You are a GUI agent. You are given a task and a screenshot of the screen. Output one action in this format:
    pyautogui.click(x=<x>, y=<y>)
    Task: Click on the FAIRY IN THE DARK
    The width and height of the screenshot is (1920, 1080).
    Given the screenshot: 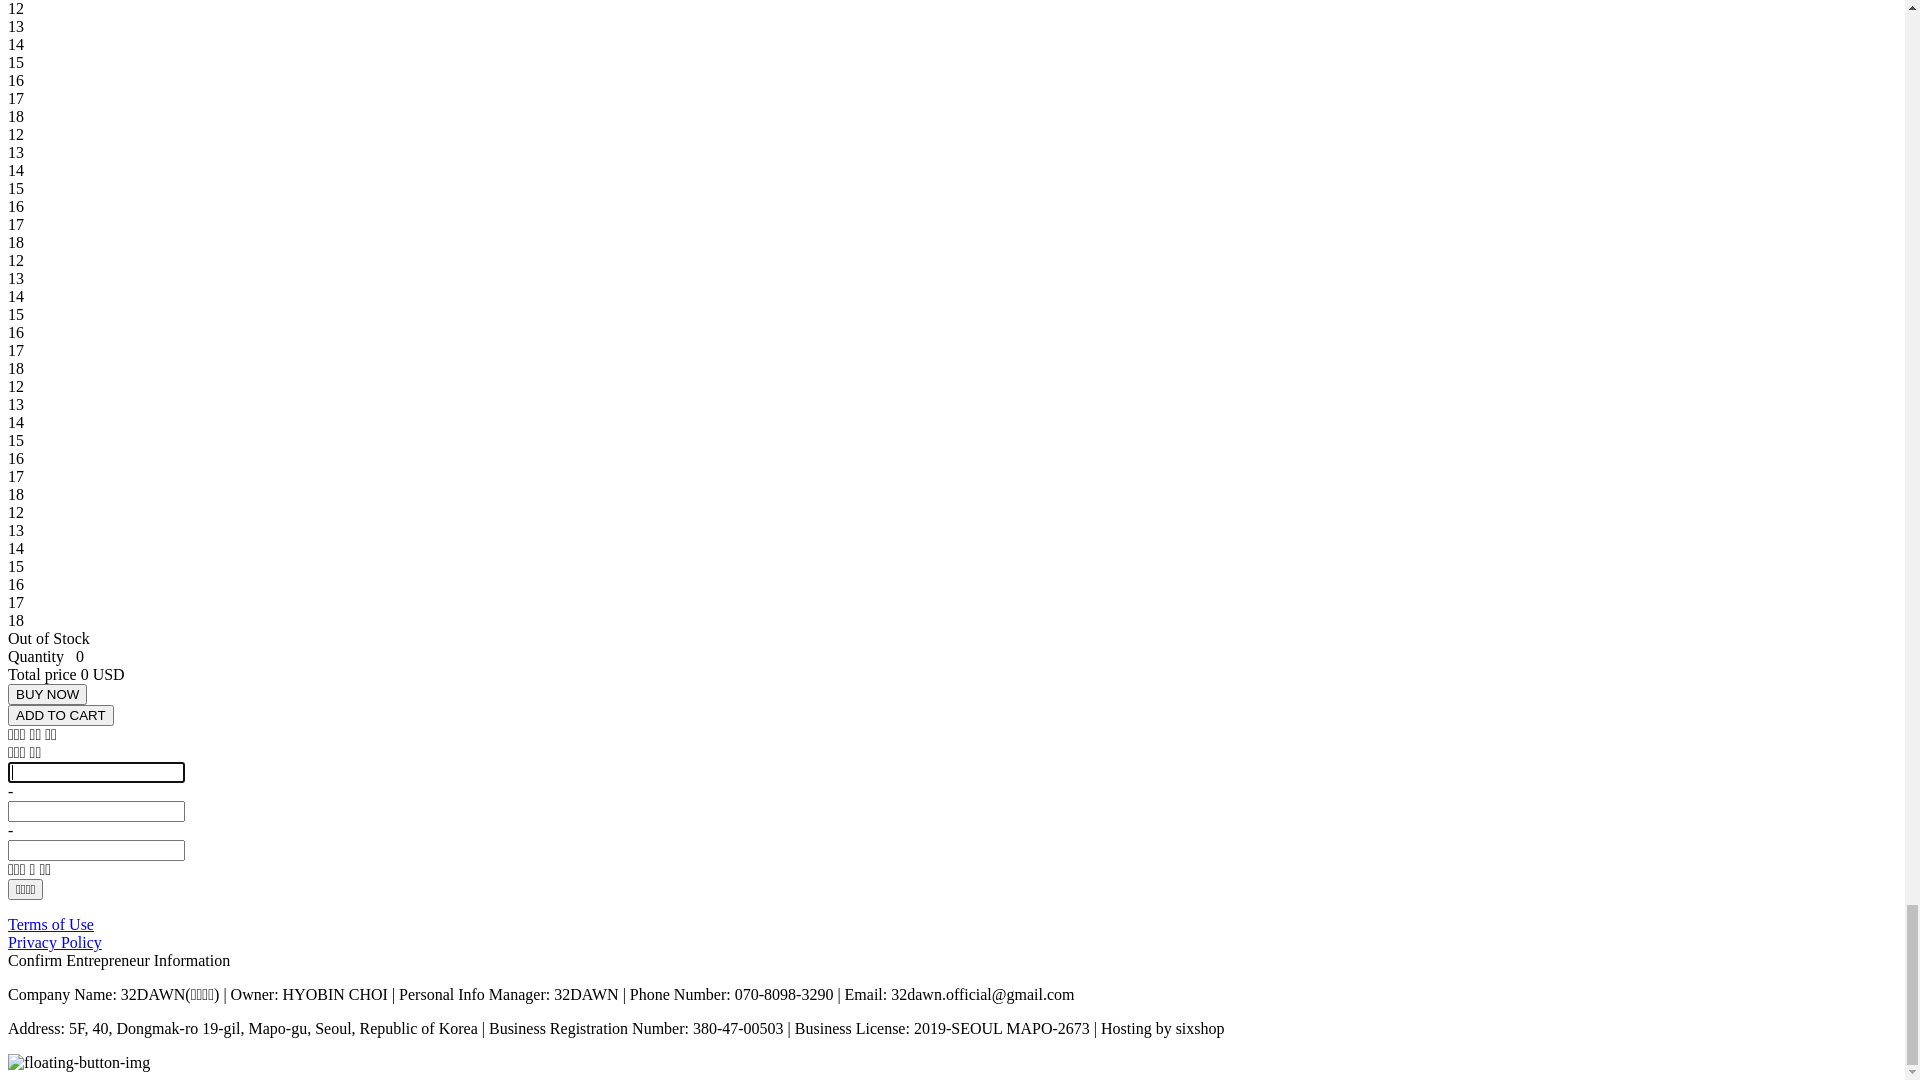 What is the action you would take?
    pyautogui.click(x=163, y=198)
    